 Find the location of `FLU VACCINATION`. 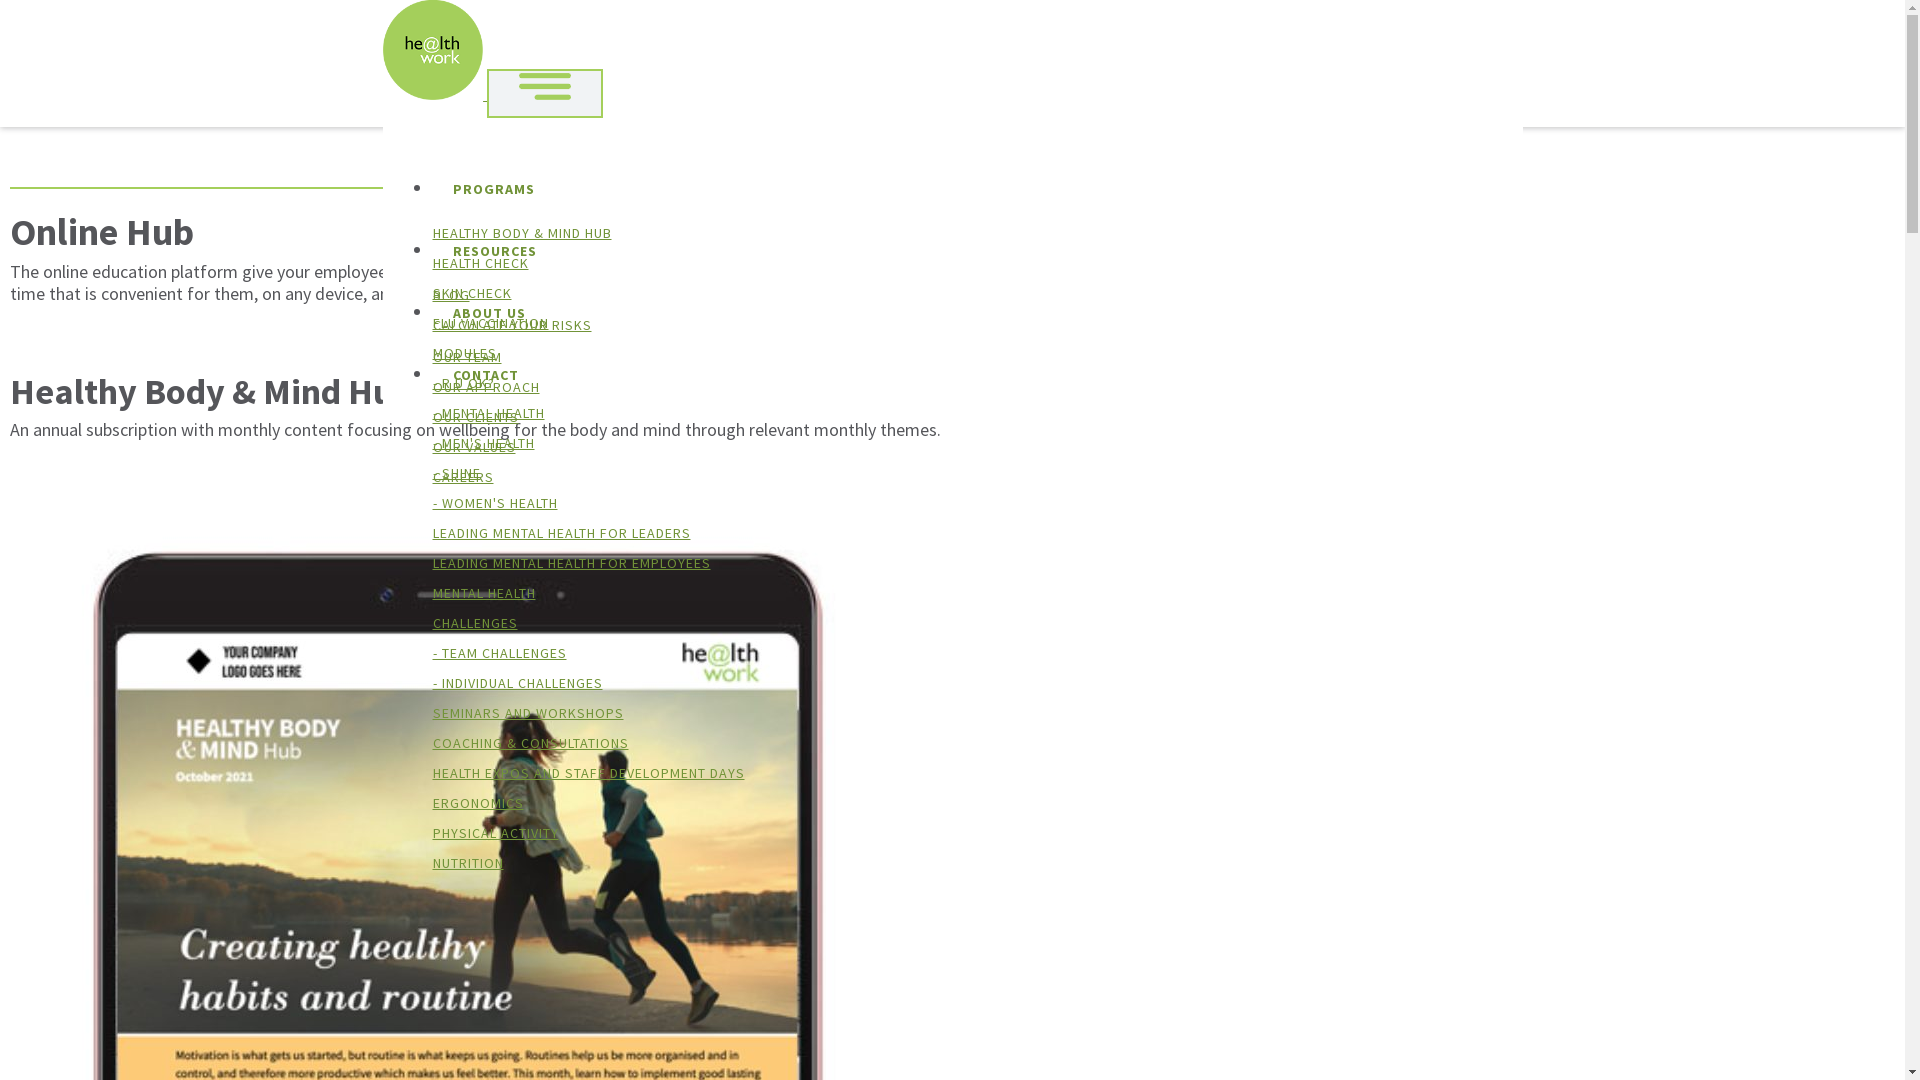

FLU VACCINATION is located at coordinates (490, 323).